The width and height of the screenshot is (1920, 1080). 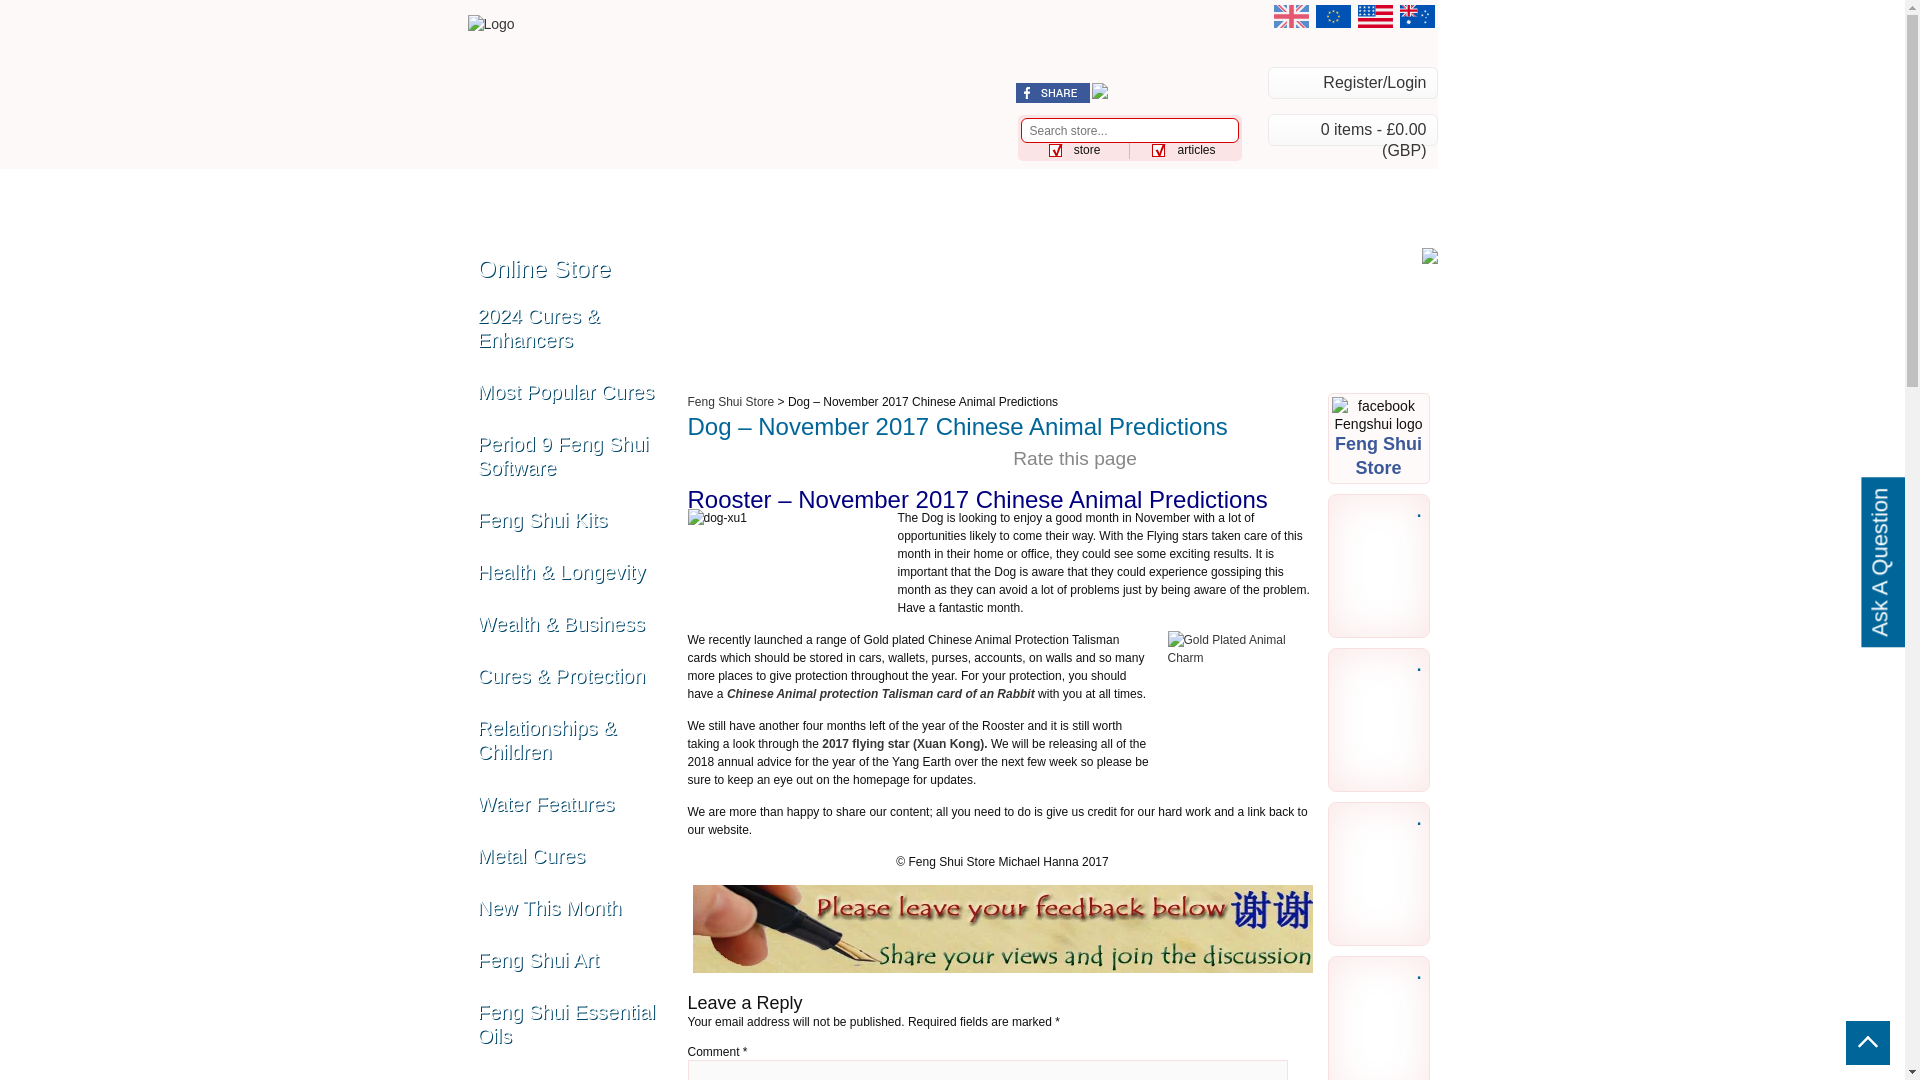 I want to click on View your shopping cart, so click(x=1352, y=130).